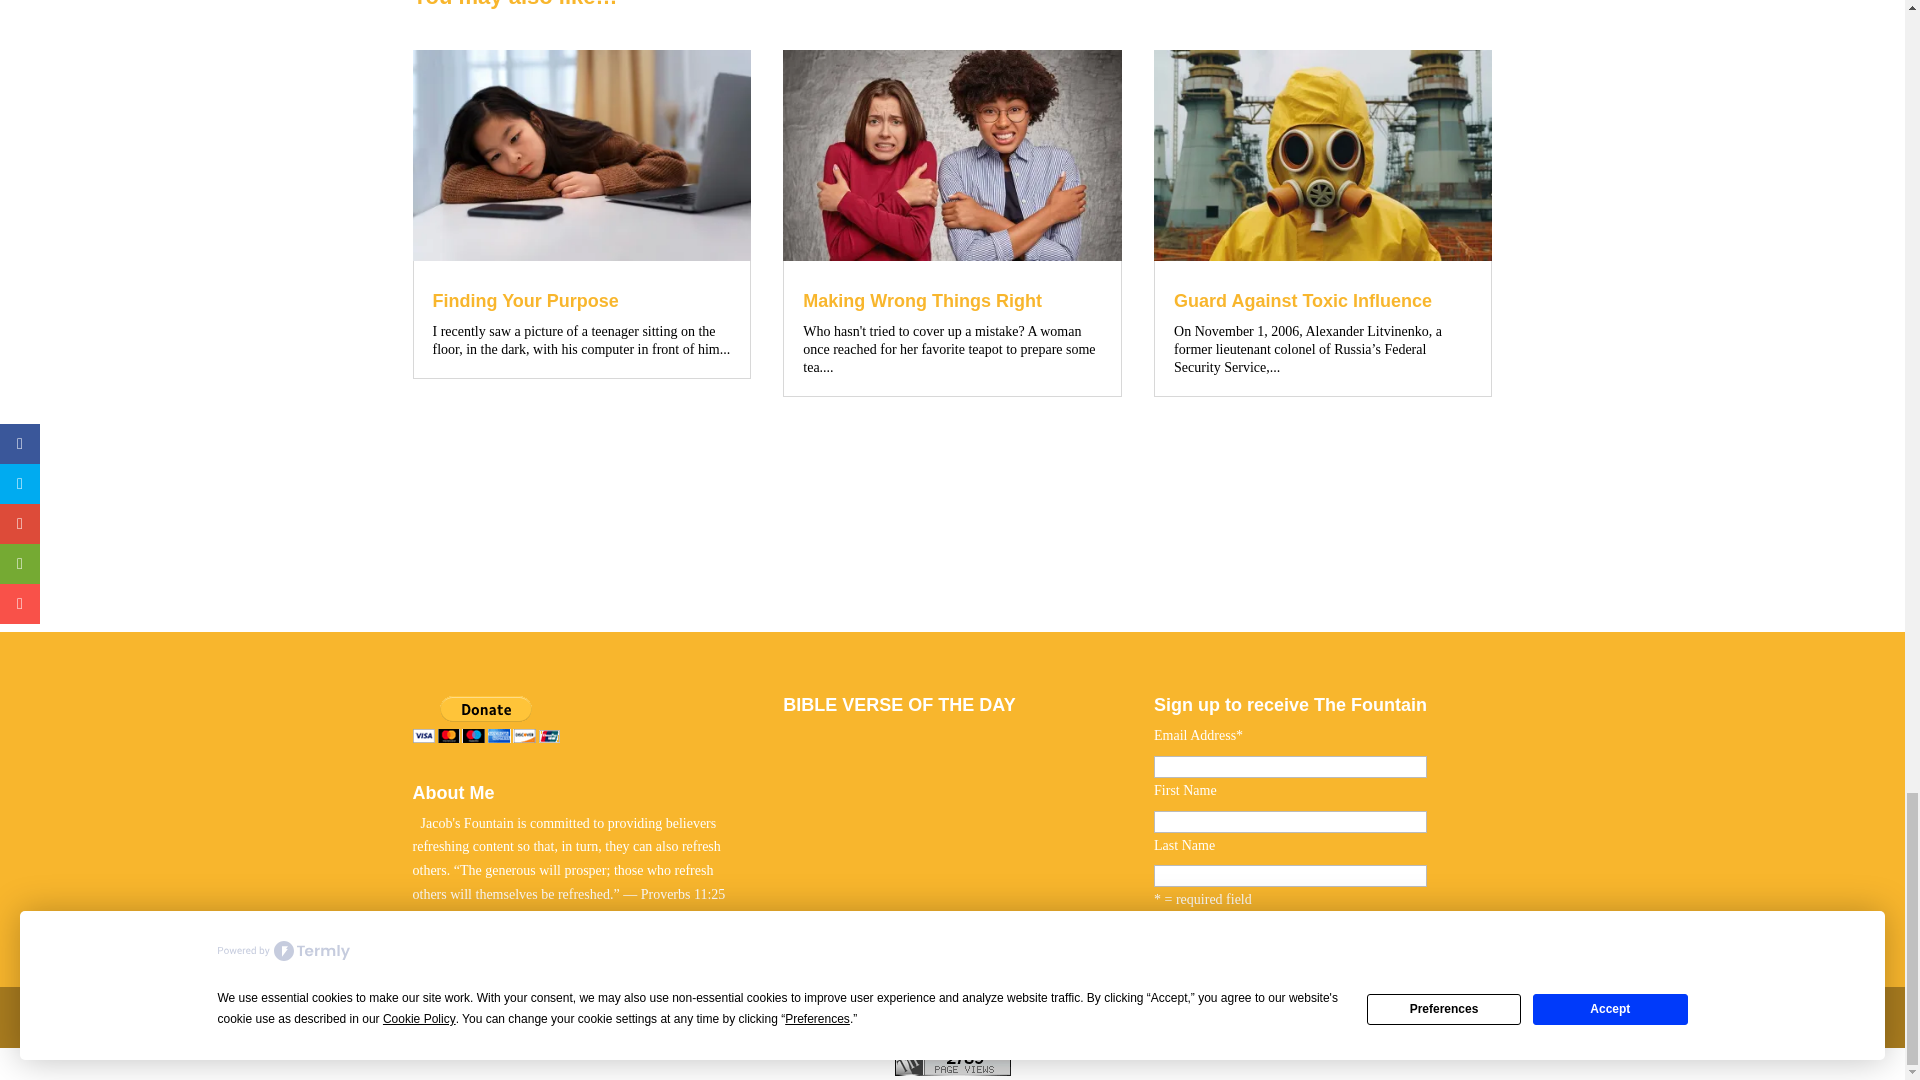  I want to click on Edwin D. Arceo, so click(532, 1016).